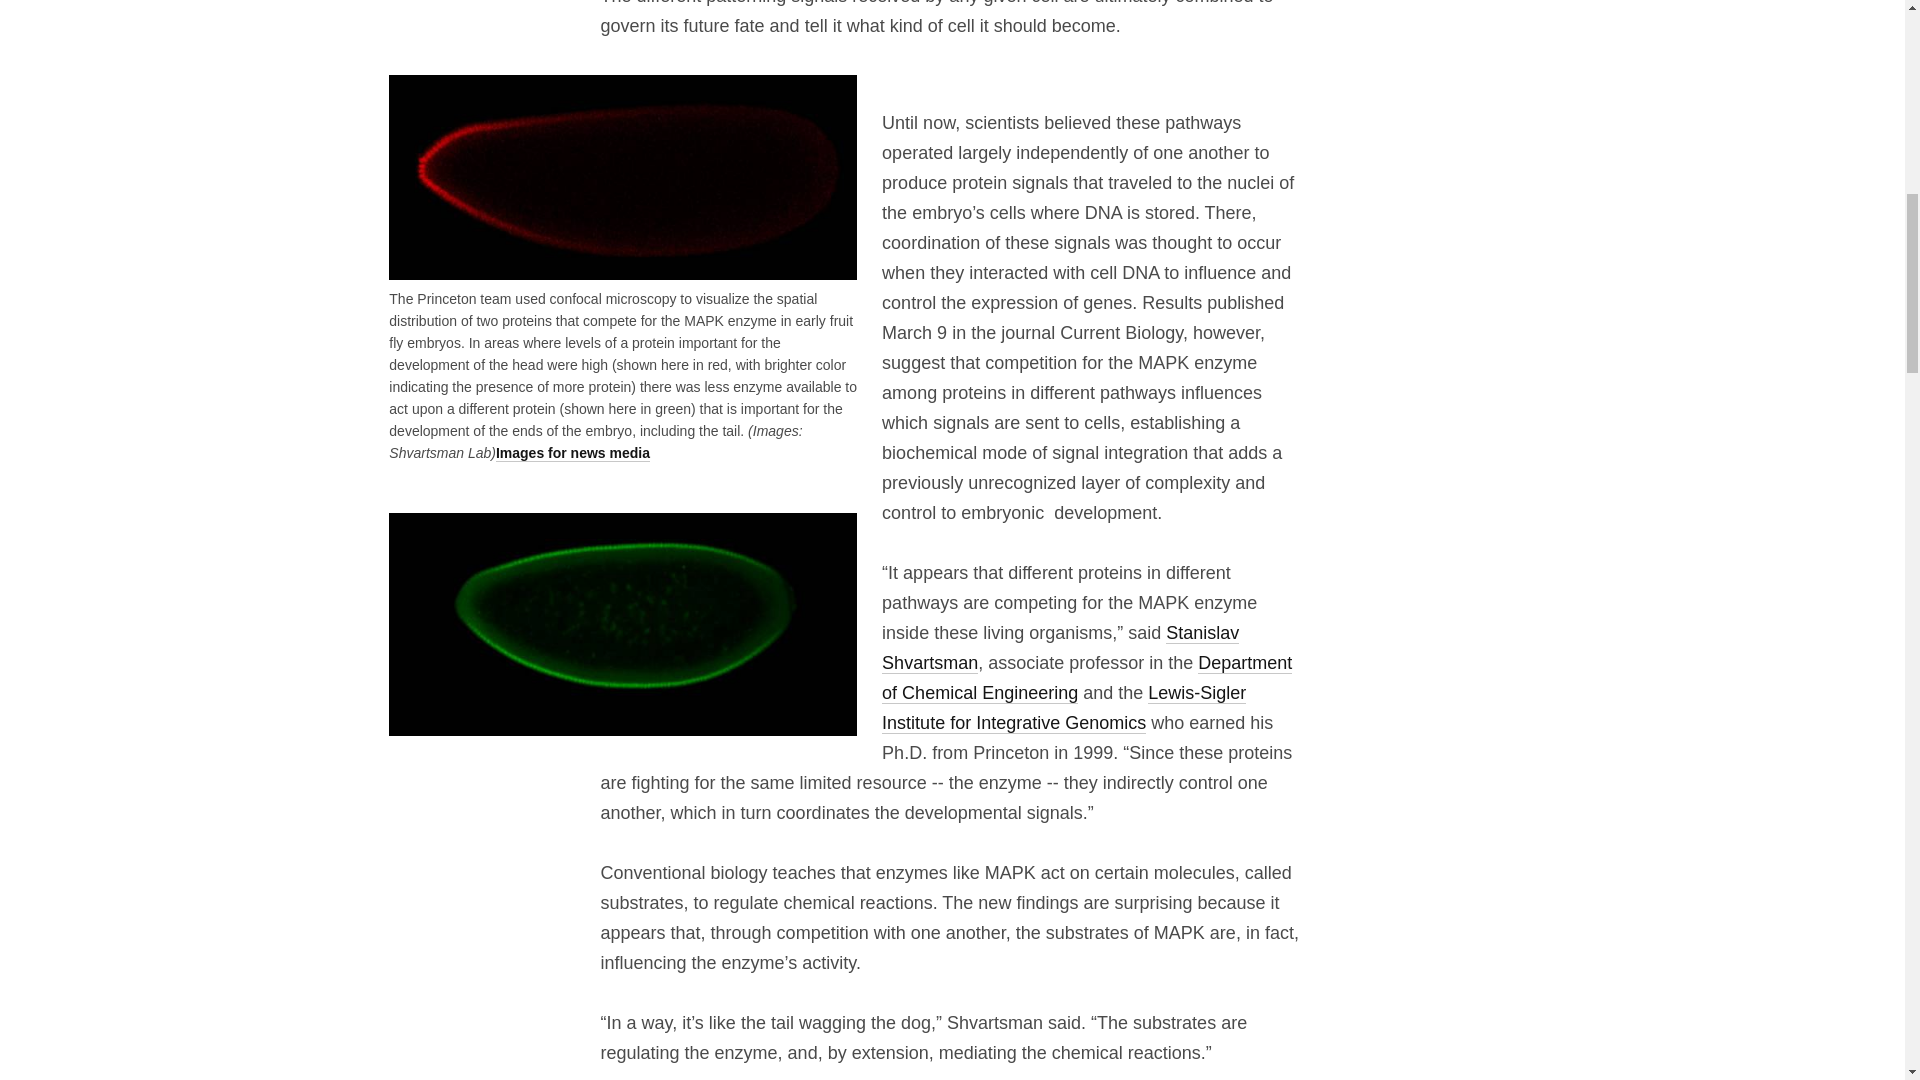 This screenshot has width=1920, height=1080. Describe the element at coordinates (1064, 708) in the screenshot. I see `Lewis-Sigler Institute for Integrative Genomics` at that location.